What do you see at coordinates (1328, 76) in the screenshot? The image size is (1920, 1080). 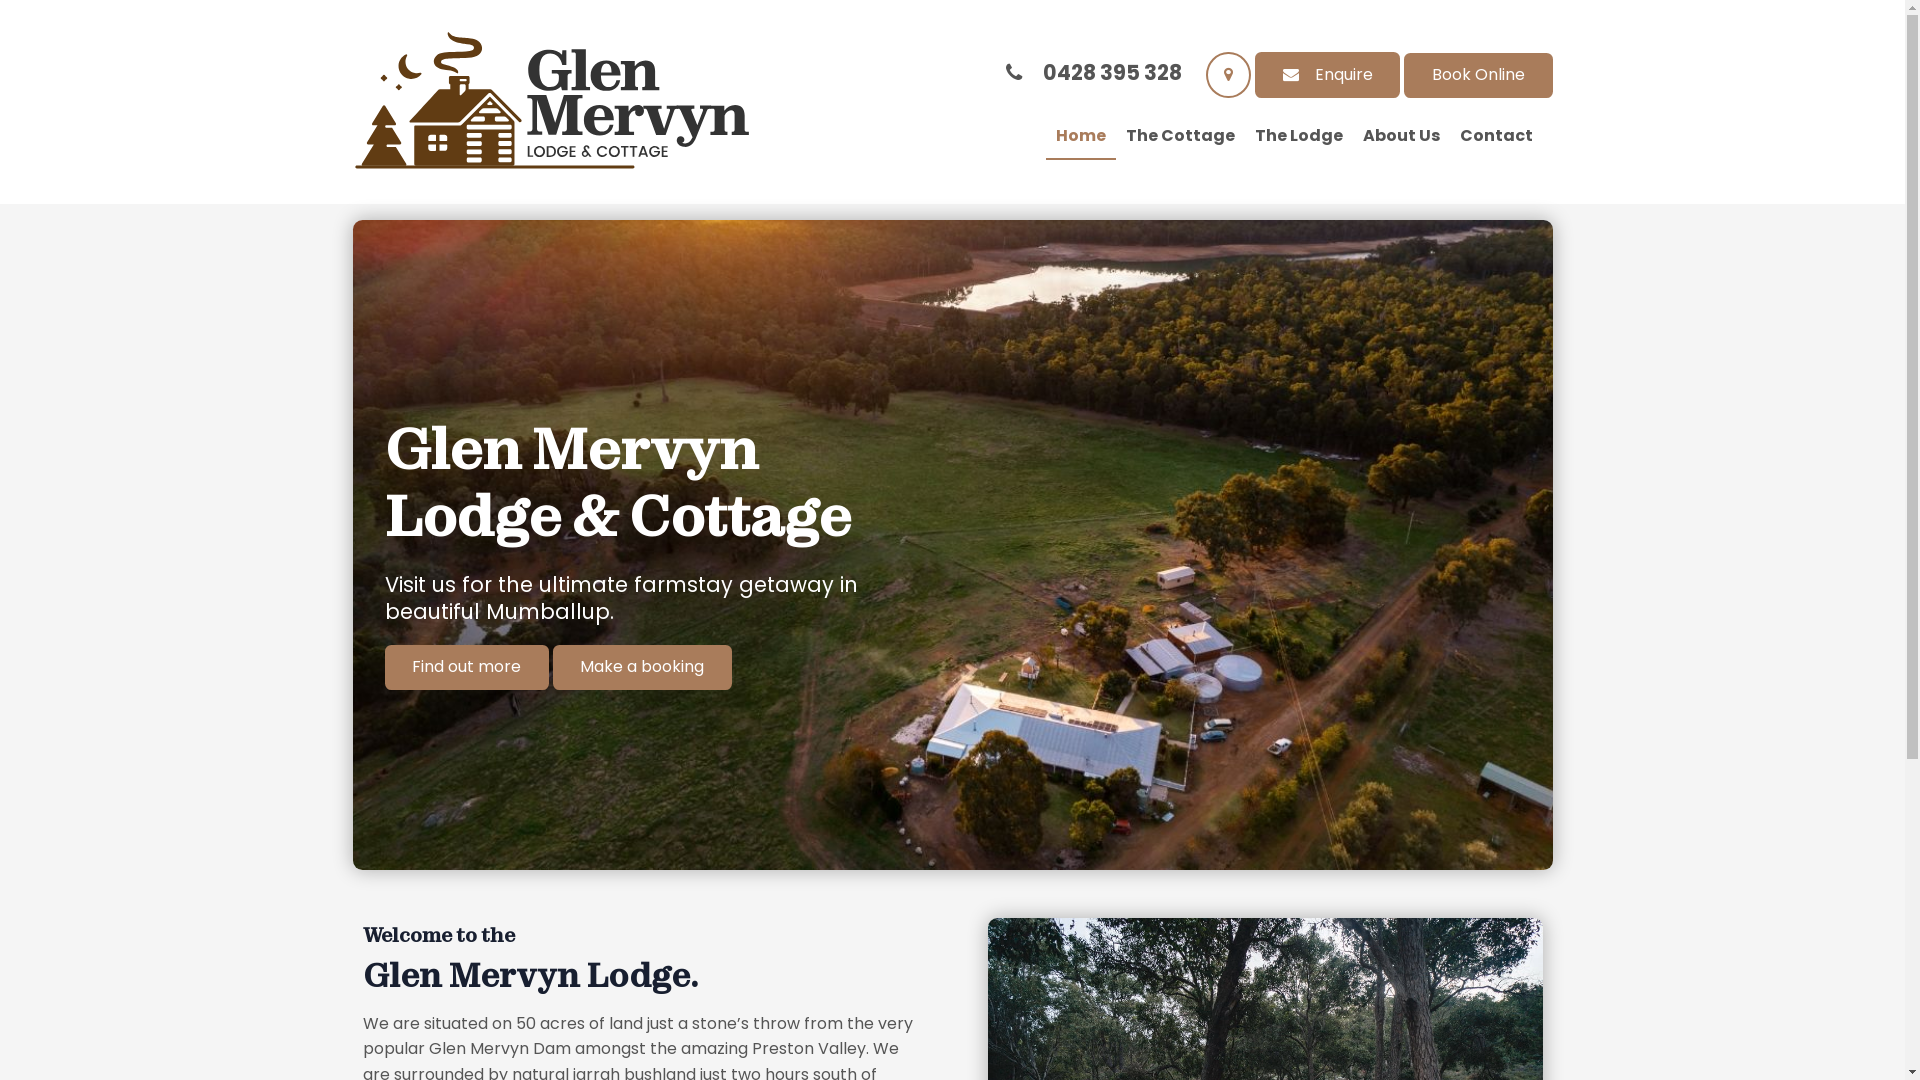 I see `Enquire` at bounding box center [1328, 76].